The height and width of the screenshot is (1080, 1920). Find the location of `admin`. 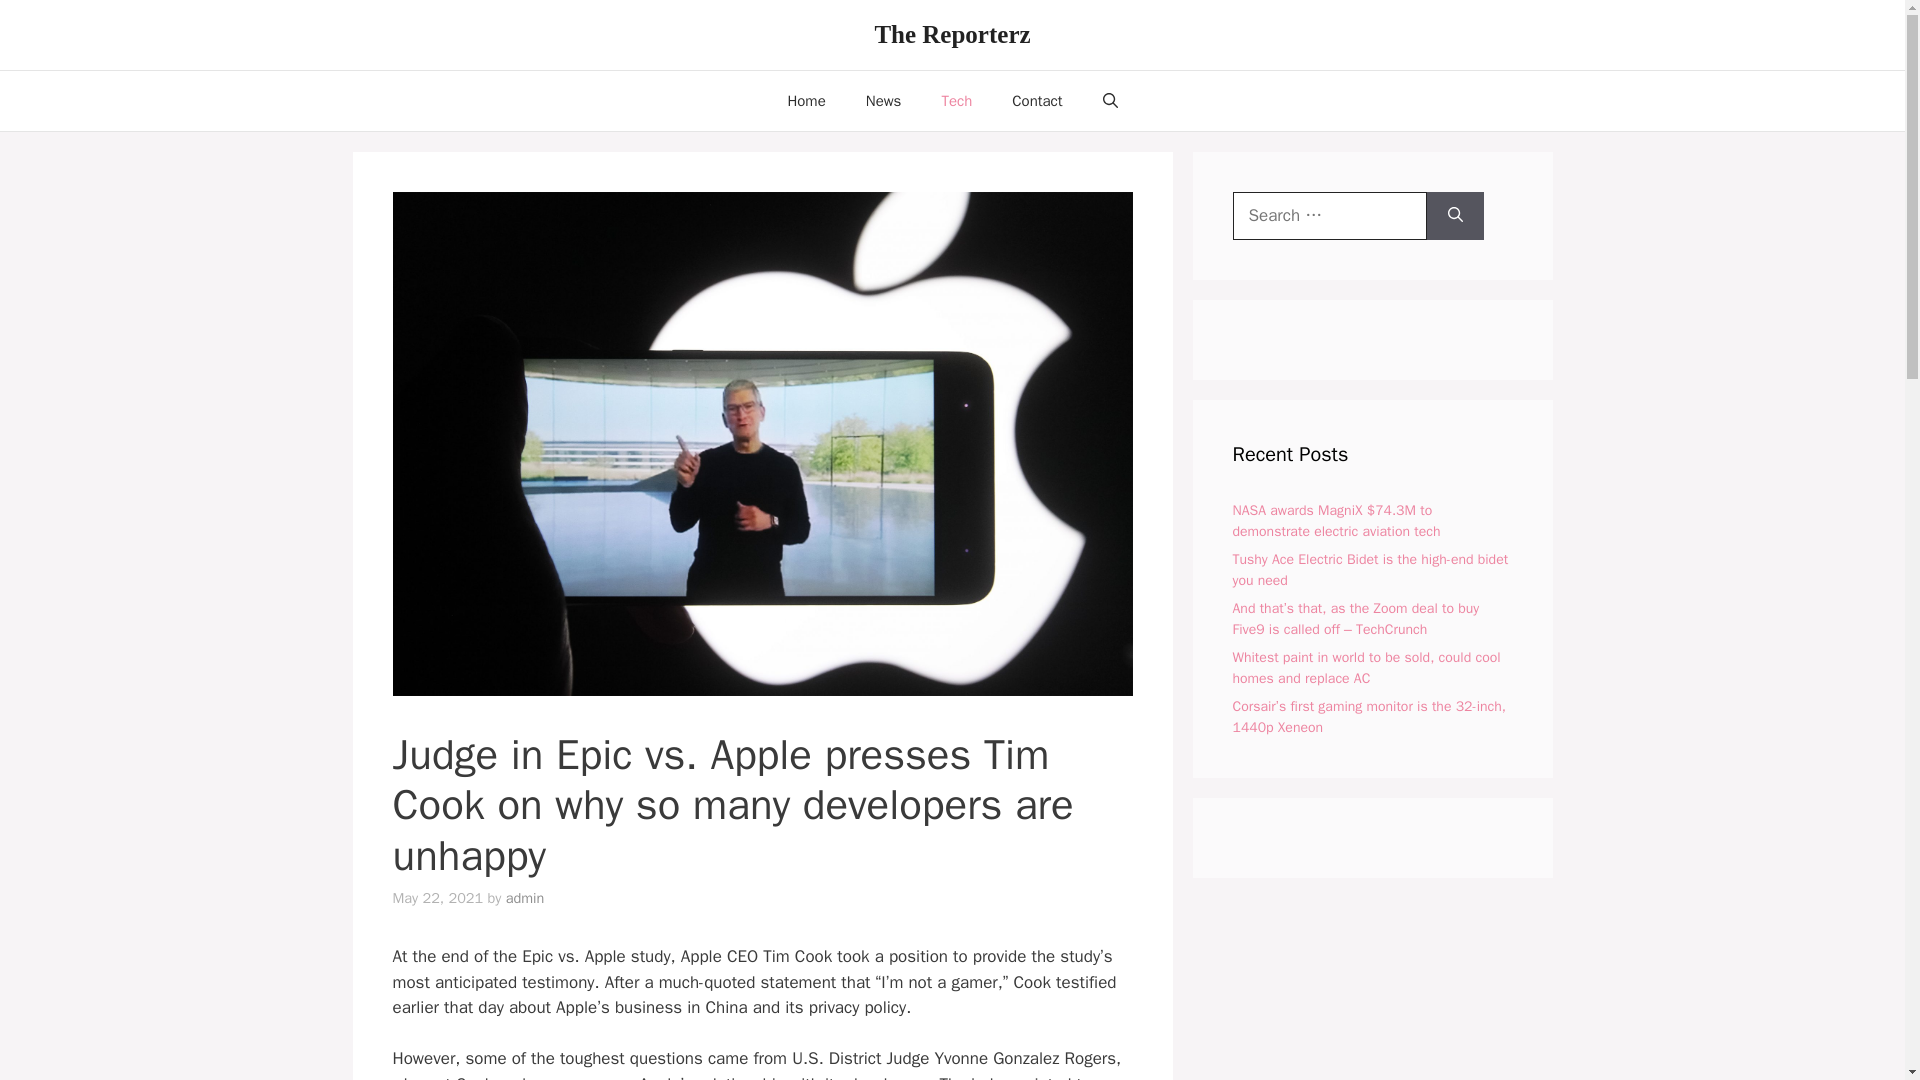

admin is located at coordinates (526, 898).